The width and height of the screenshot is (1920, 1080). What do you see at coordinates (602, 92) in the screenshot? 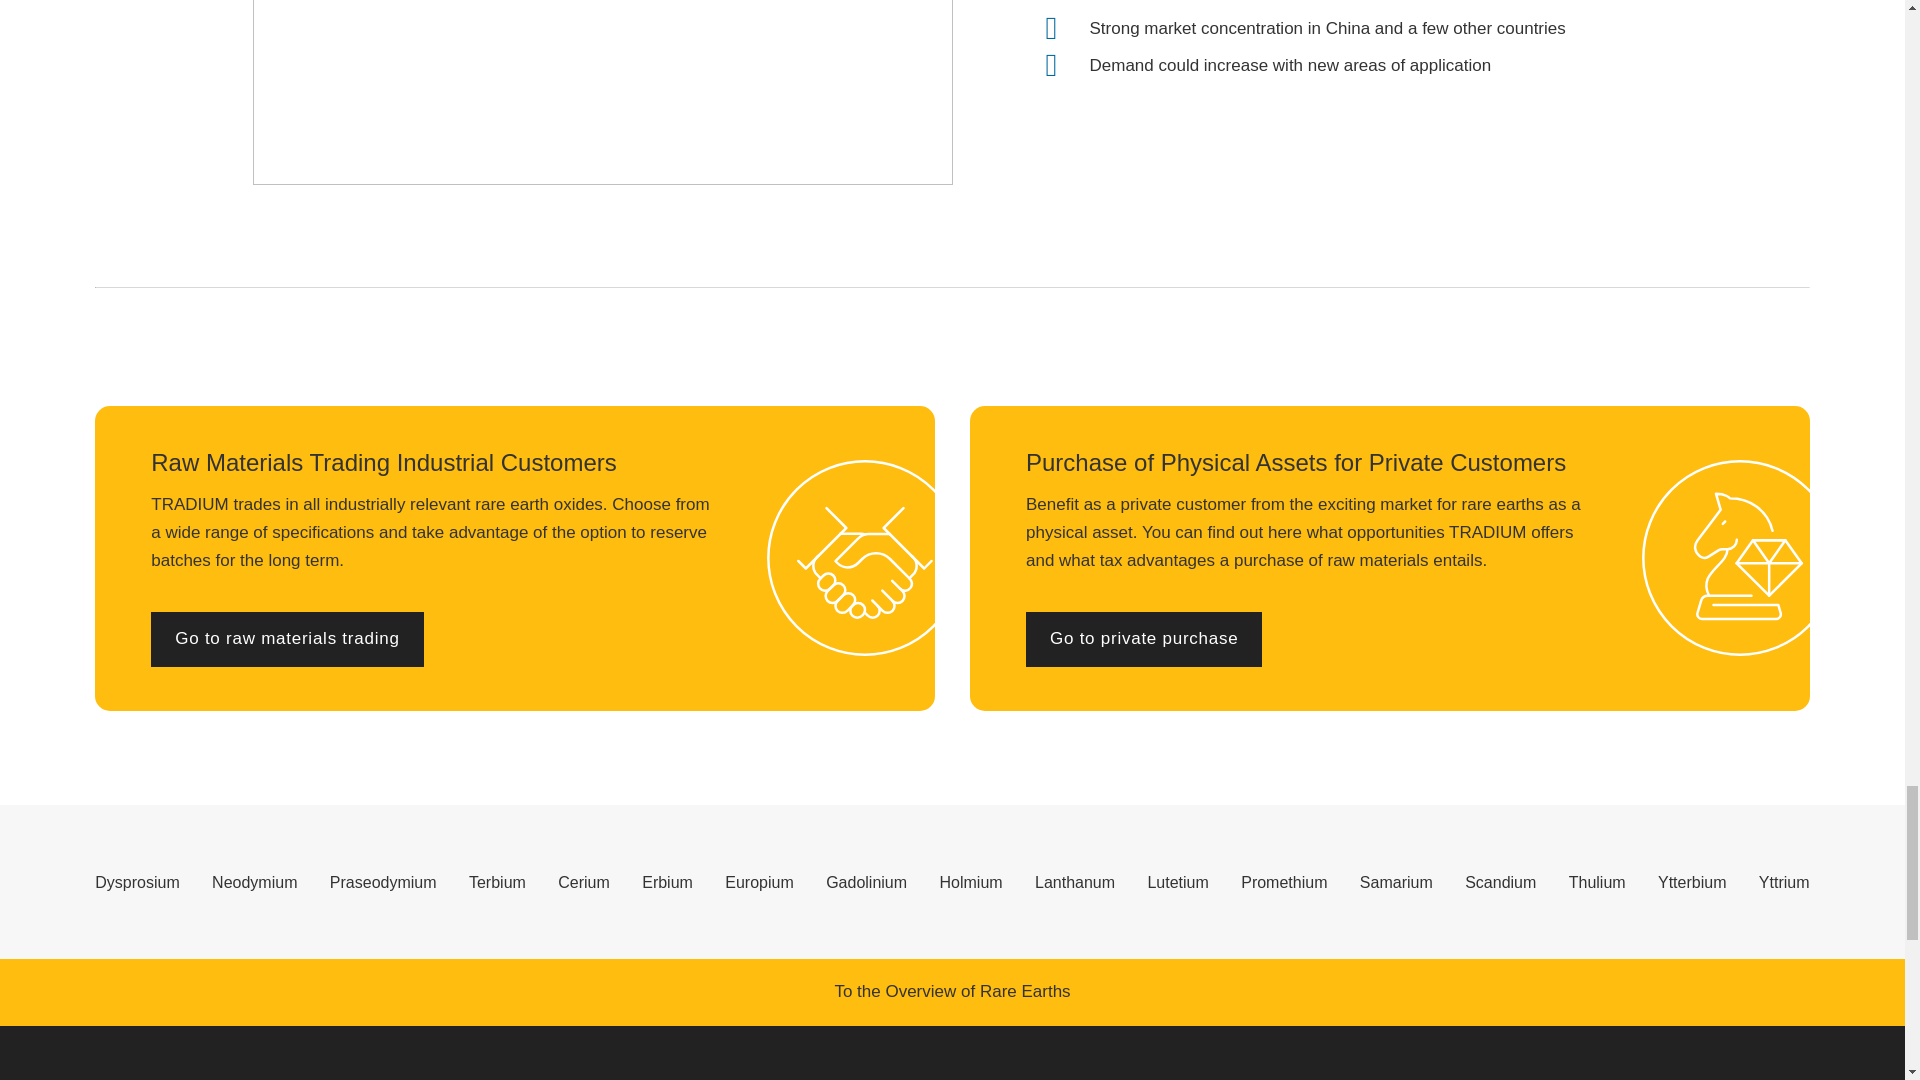
I see `container-abwicklung` at bounding box center [602, 92].